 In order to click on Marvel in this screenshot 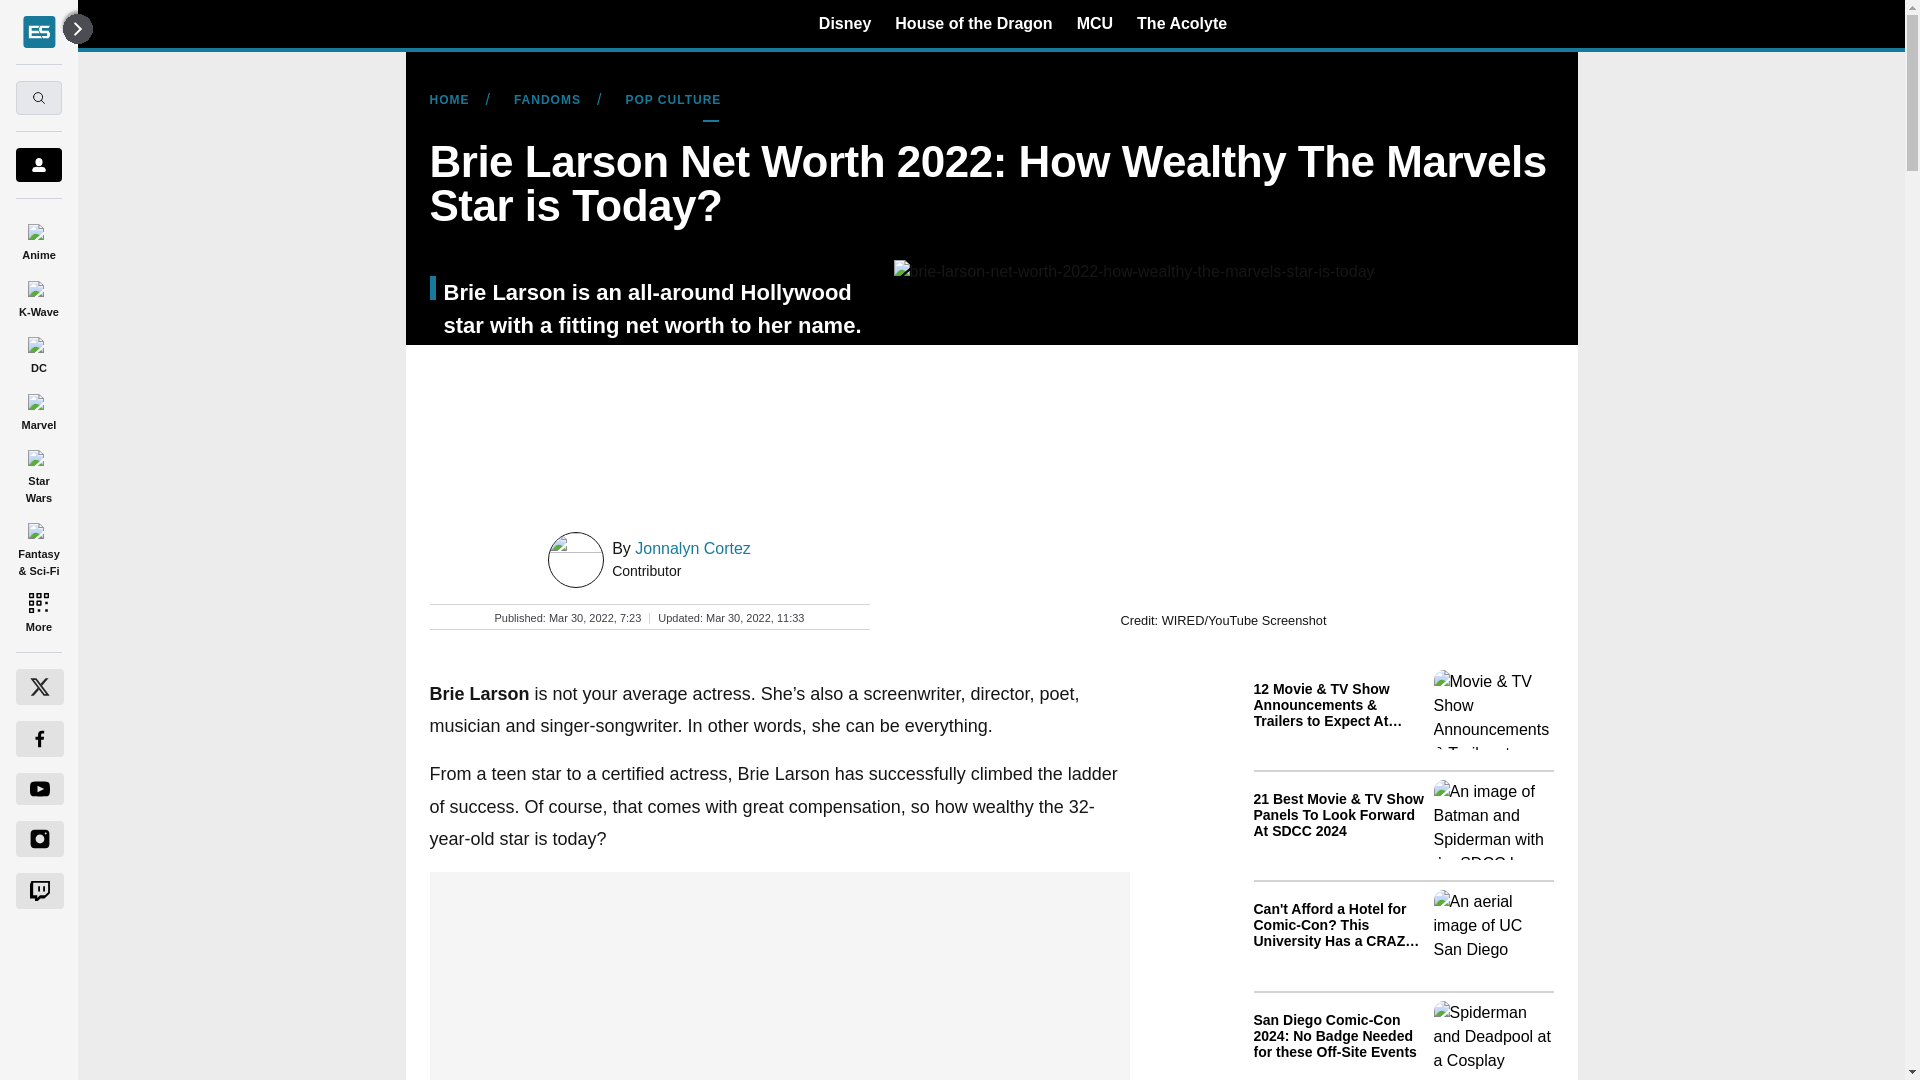, I will do `click(38, 408)`.